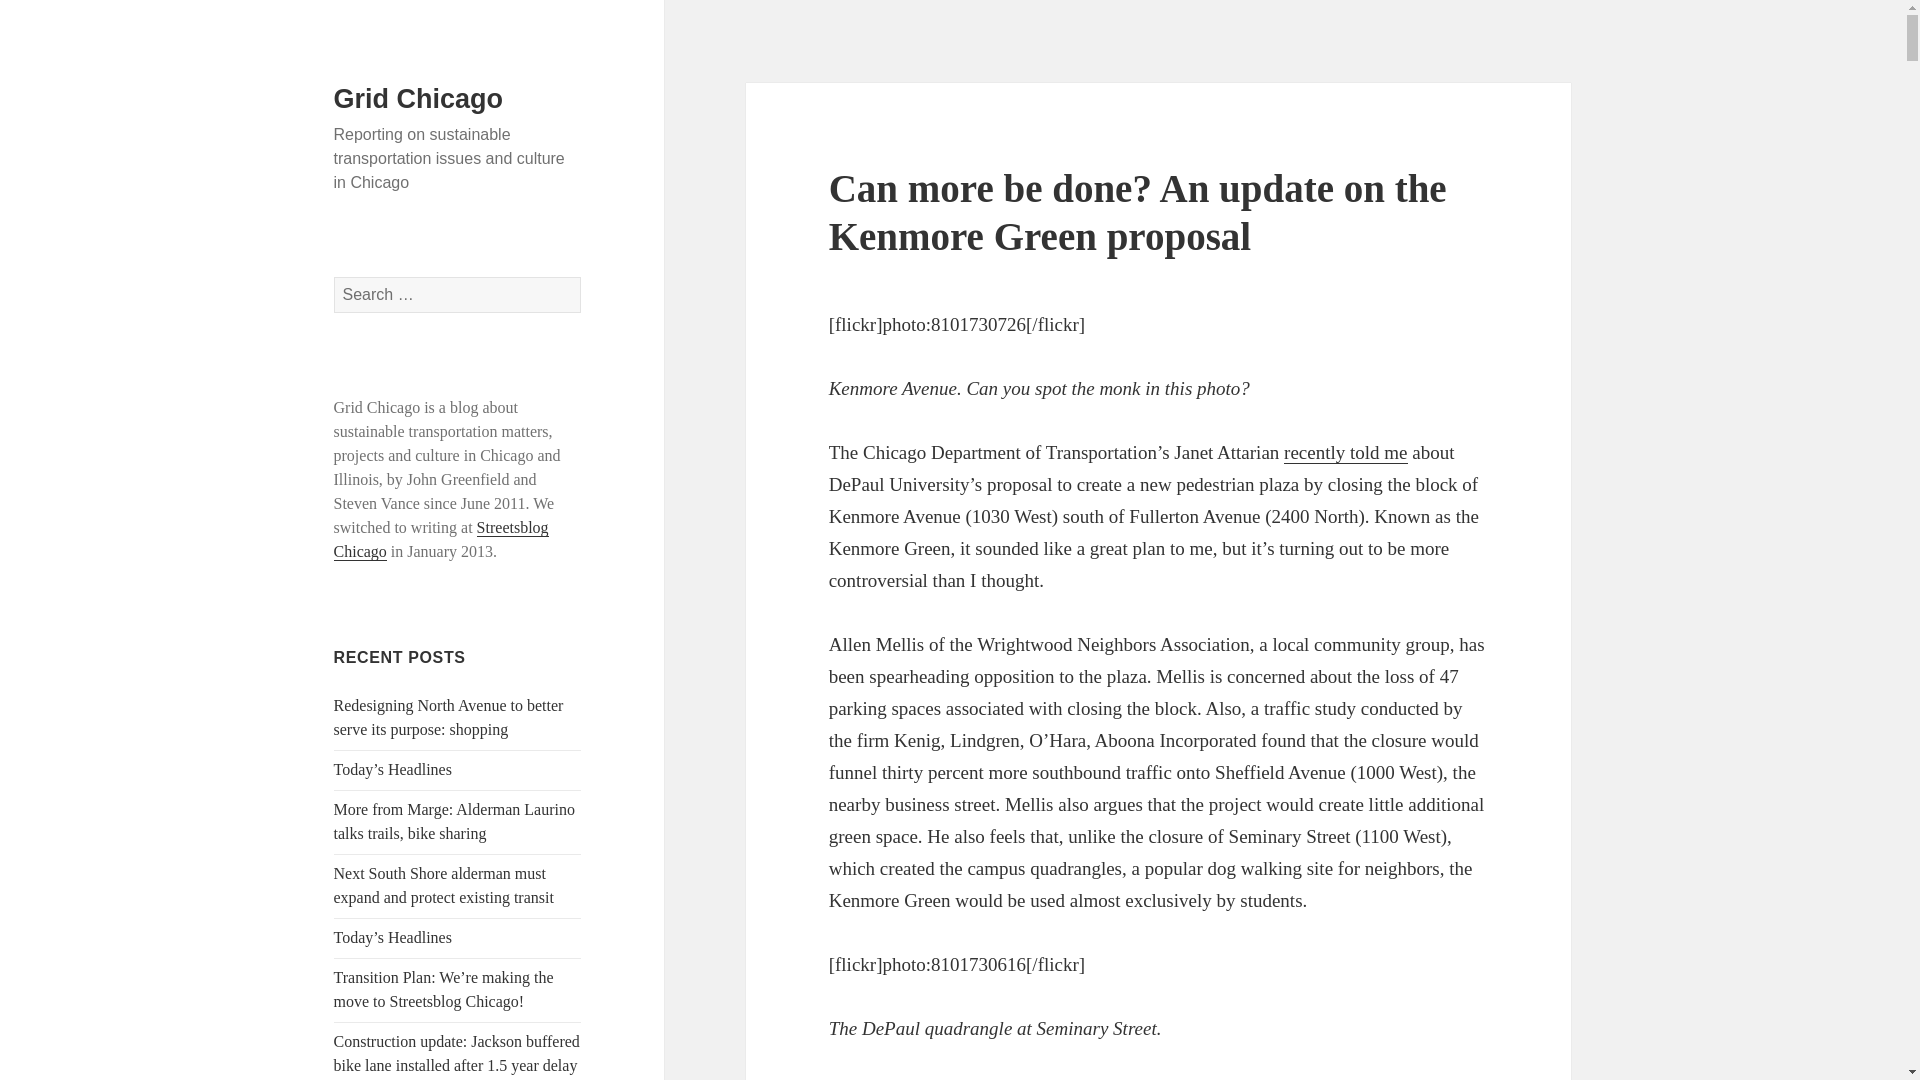  What do you see at coordinates (454, 822) in the screenshot?
I see `More from Marge: Alderman Laurino talks trails, bike sharing` at bounding box center [454, 822].